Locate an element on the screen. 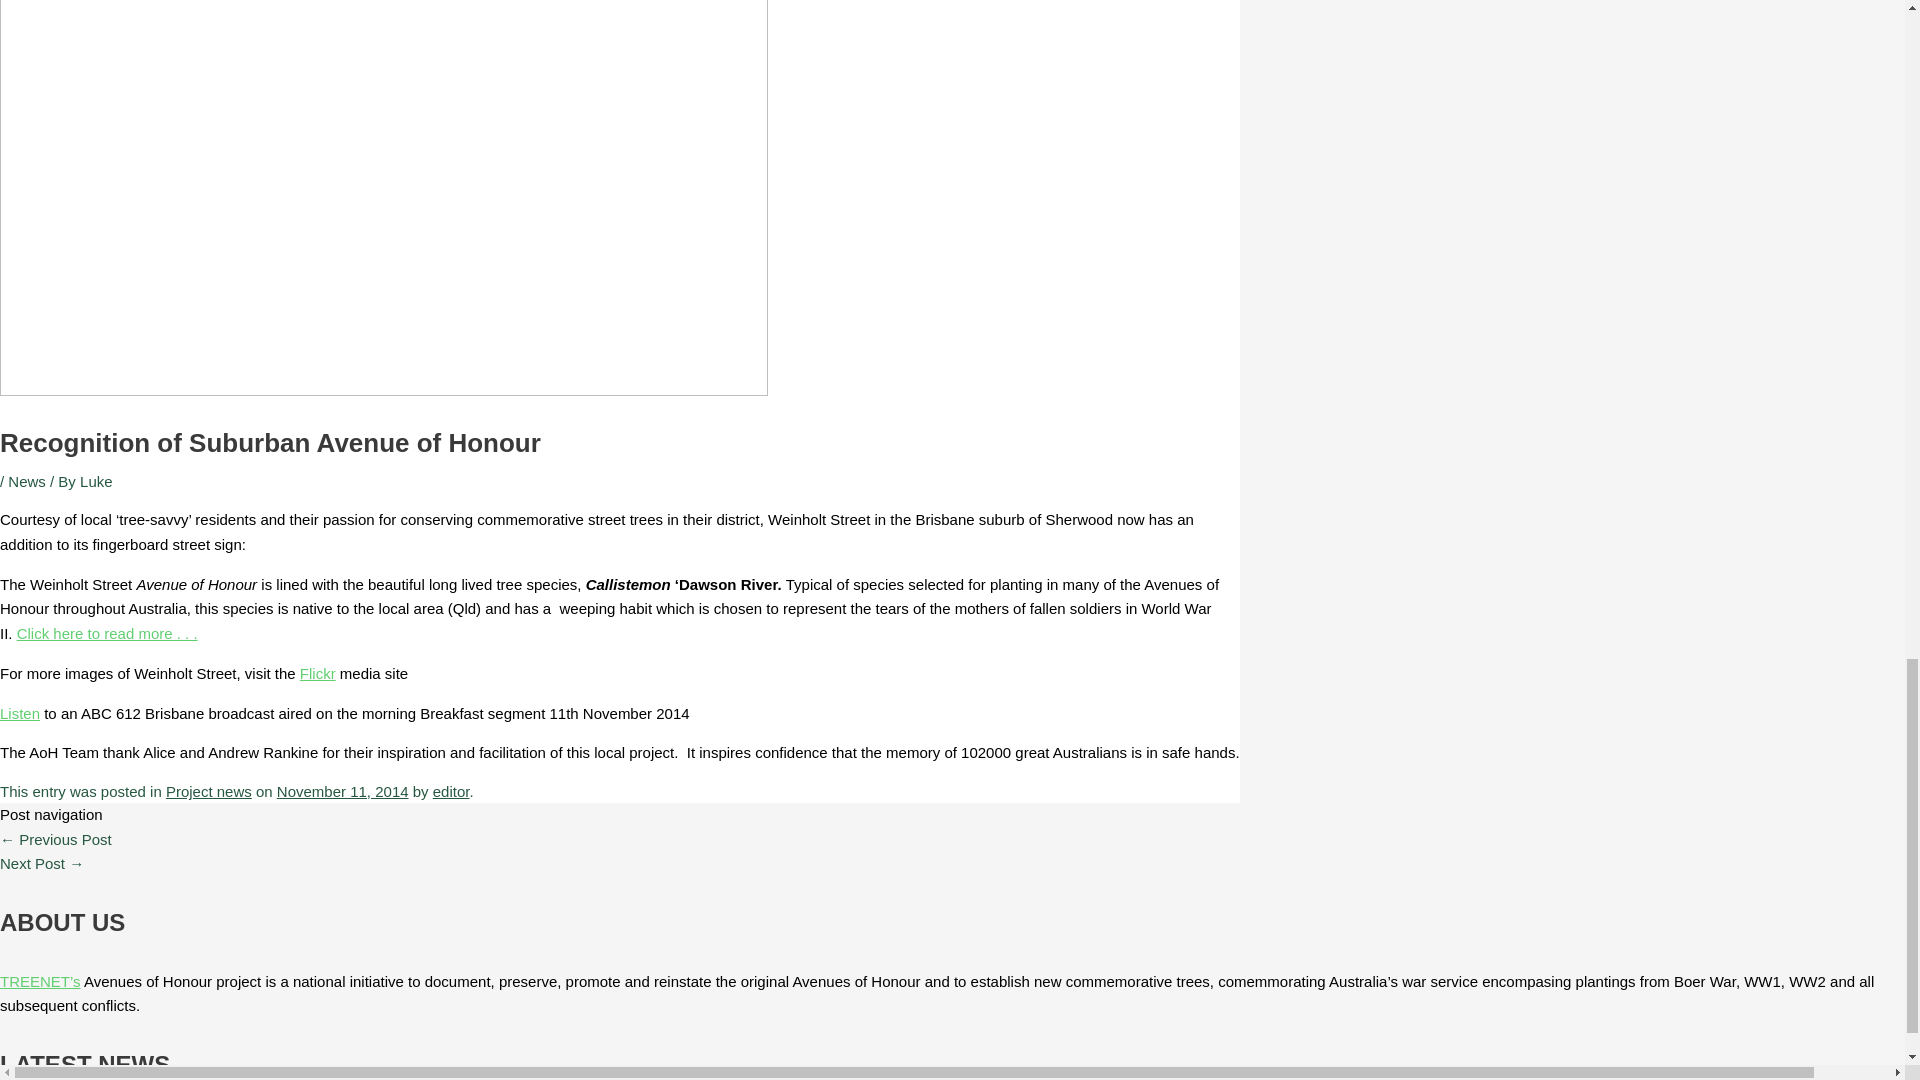  View all posts by Luke is located at coordinates (96, 482).